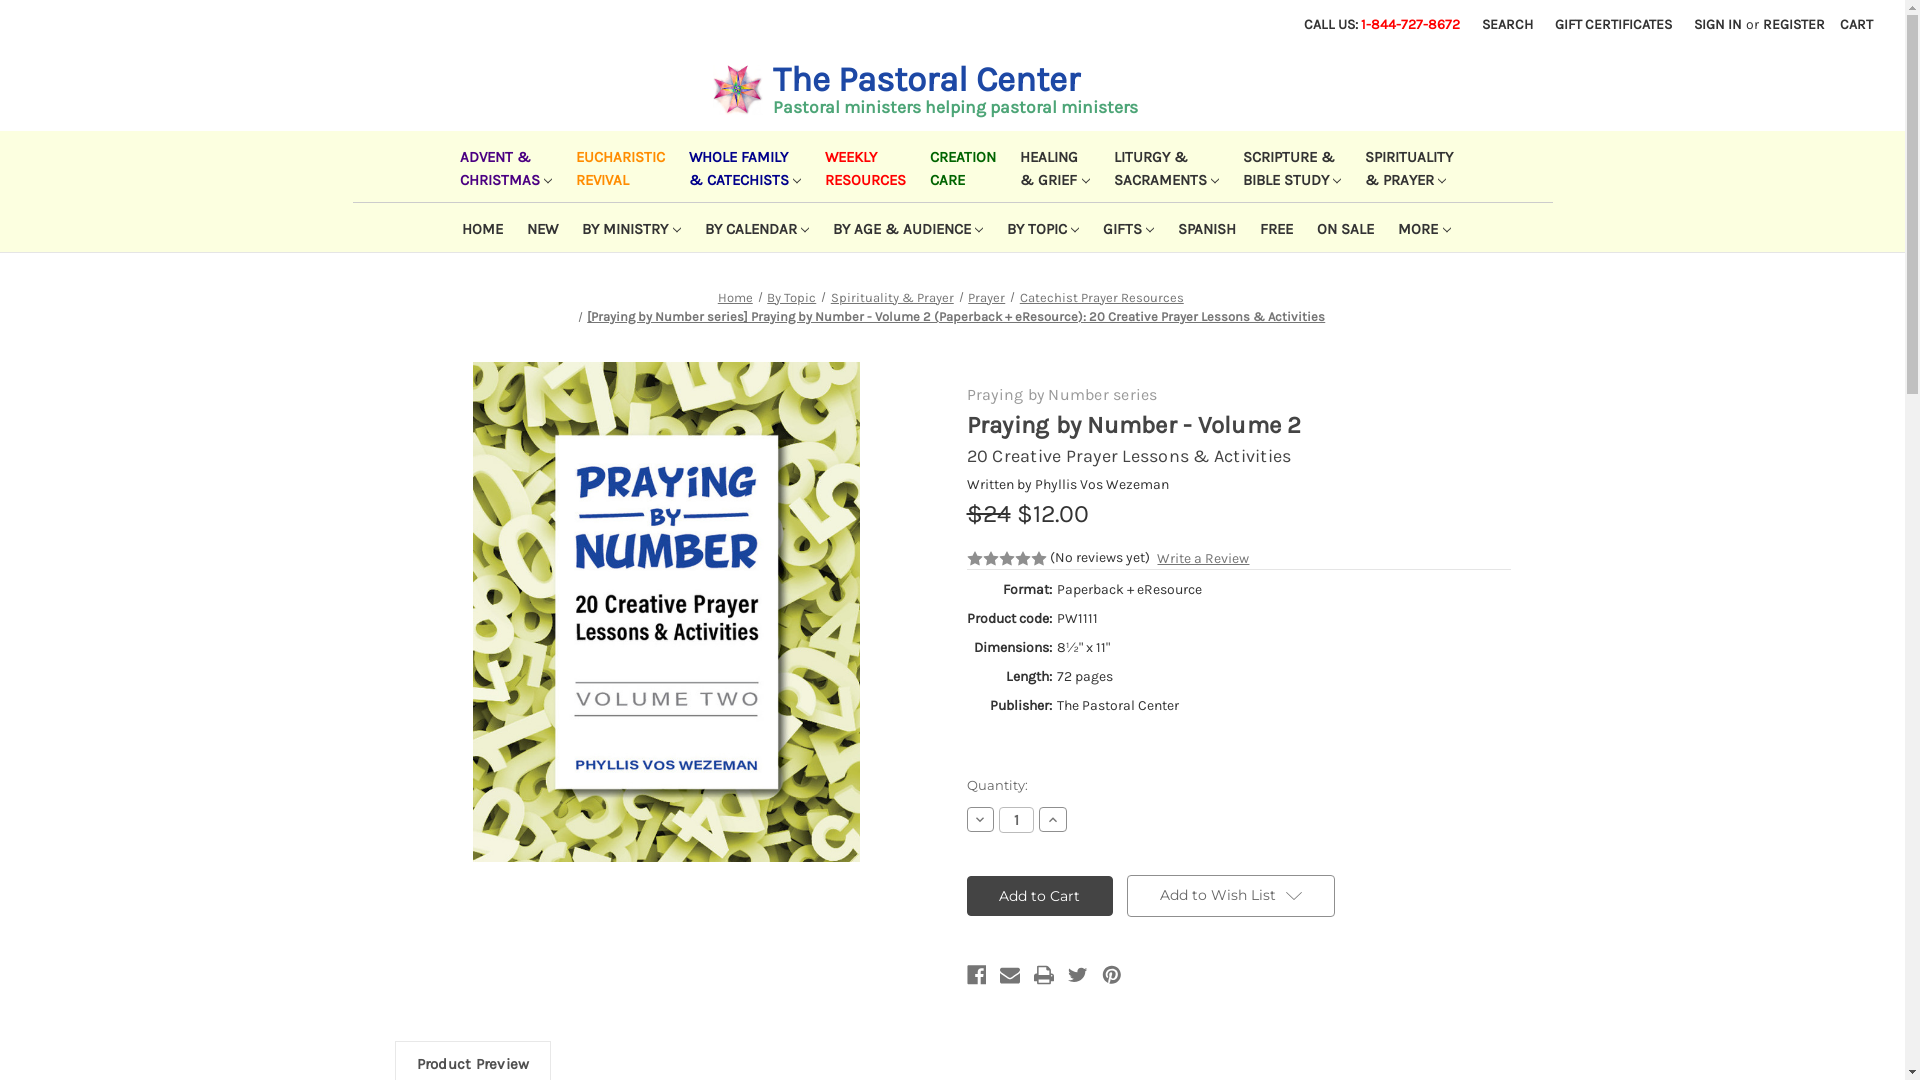 This screenshot has width=1920, height=1080. Describe the element at coordinates (1718, 24) in the screenshot. I see `SIGN IN` at that location.